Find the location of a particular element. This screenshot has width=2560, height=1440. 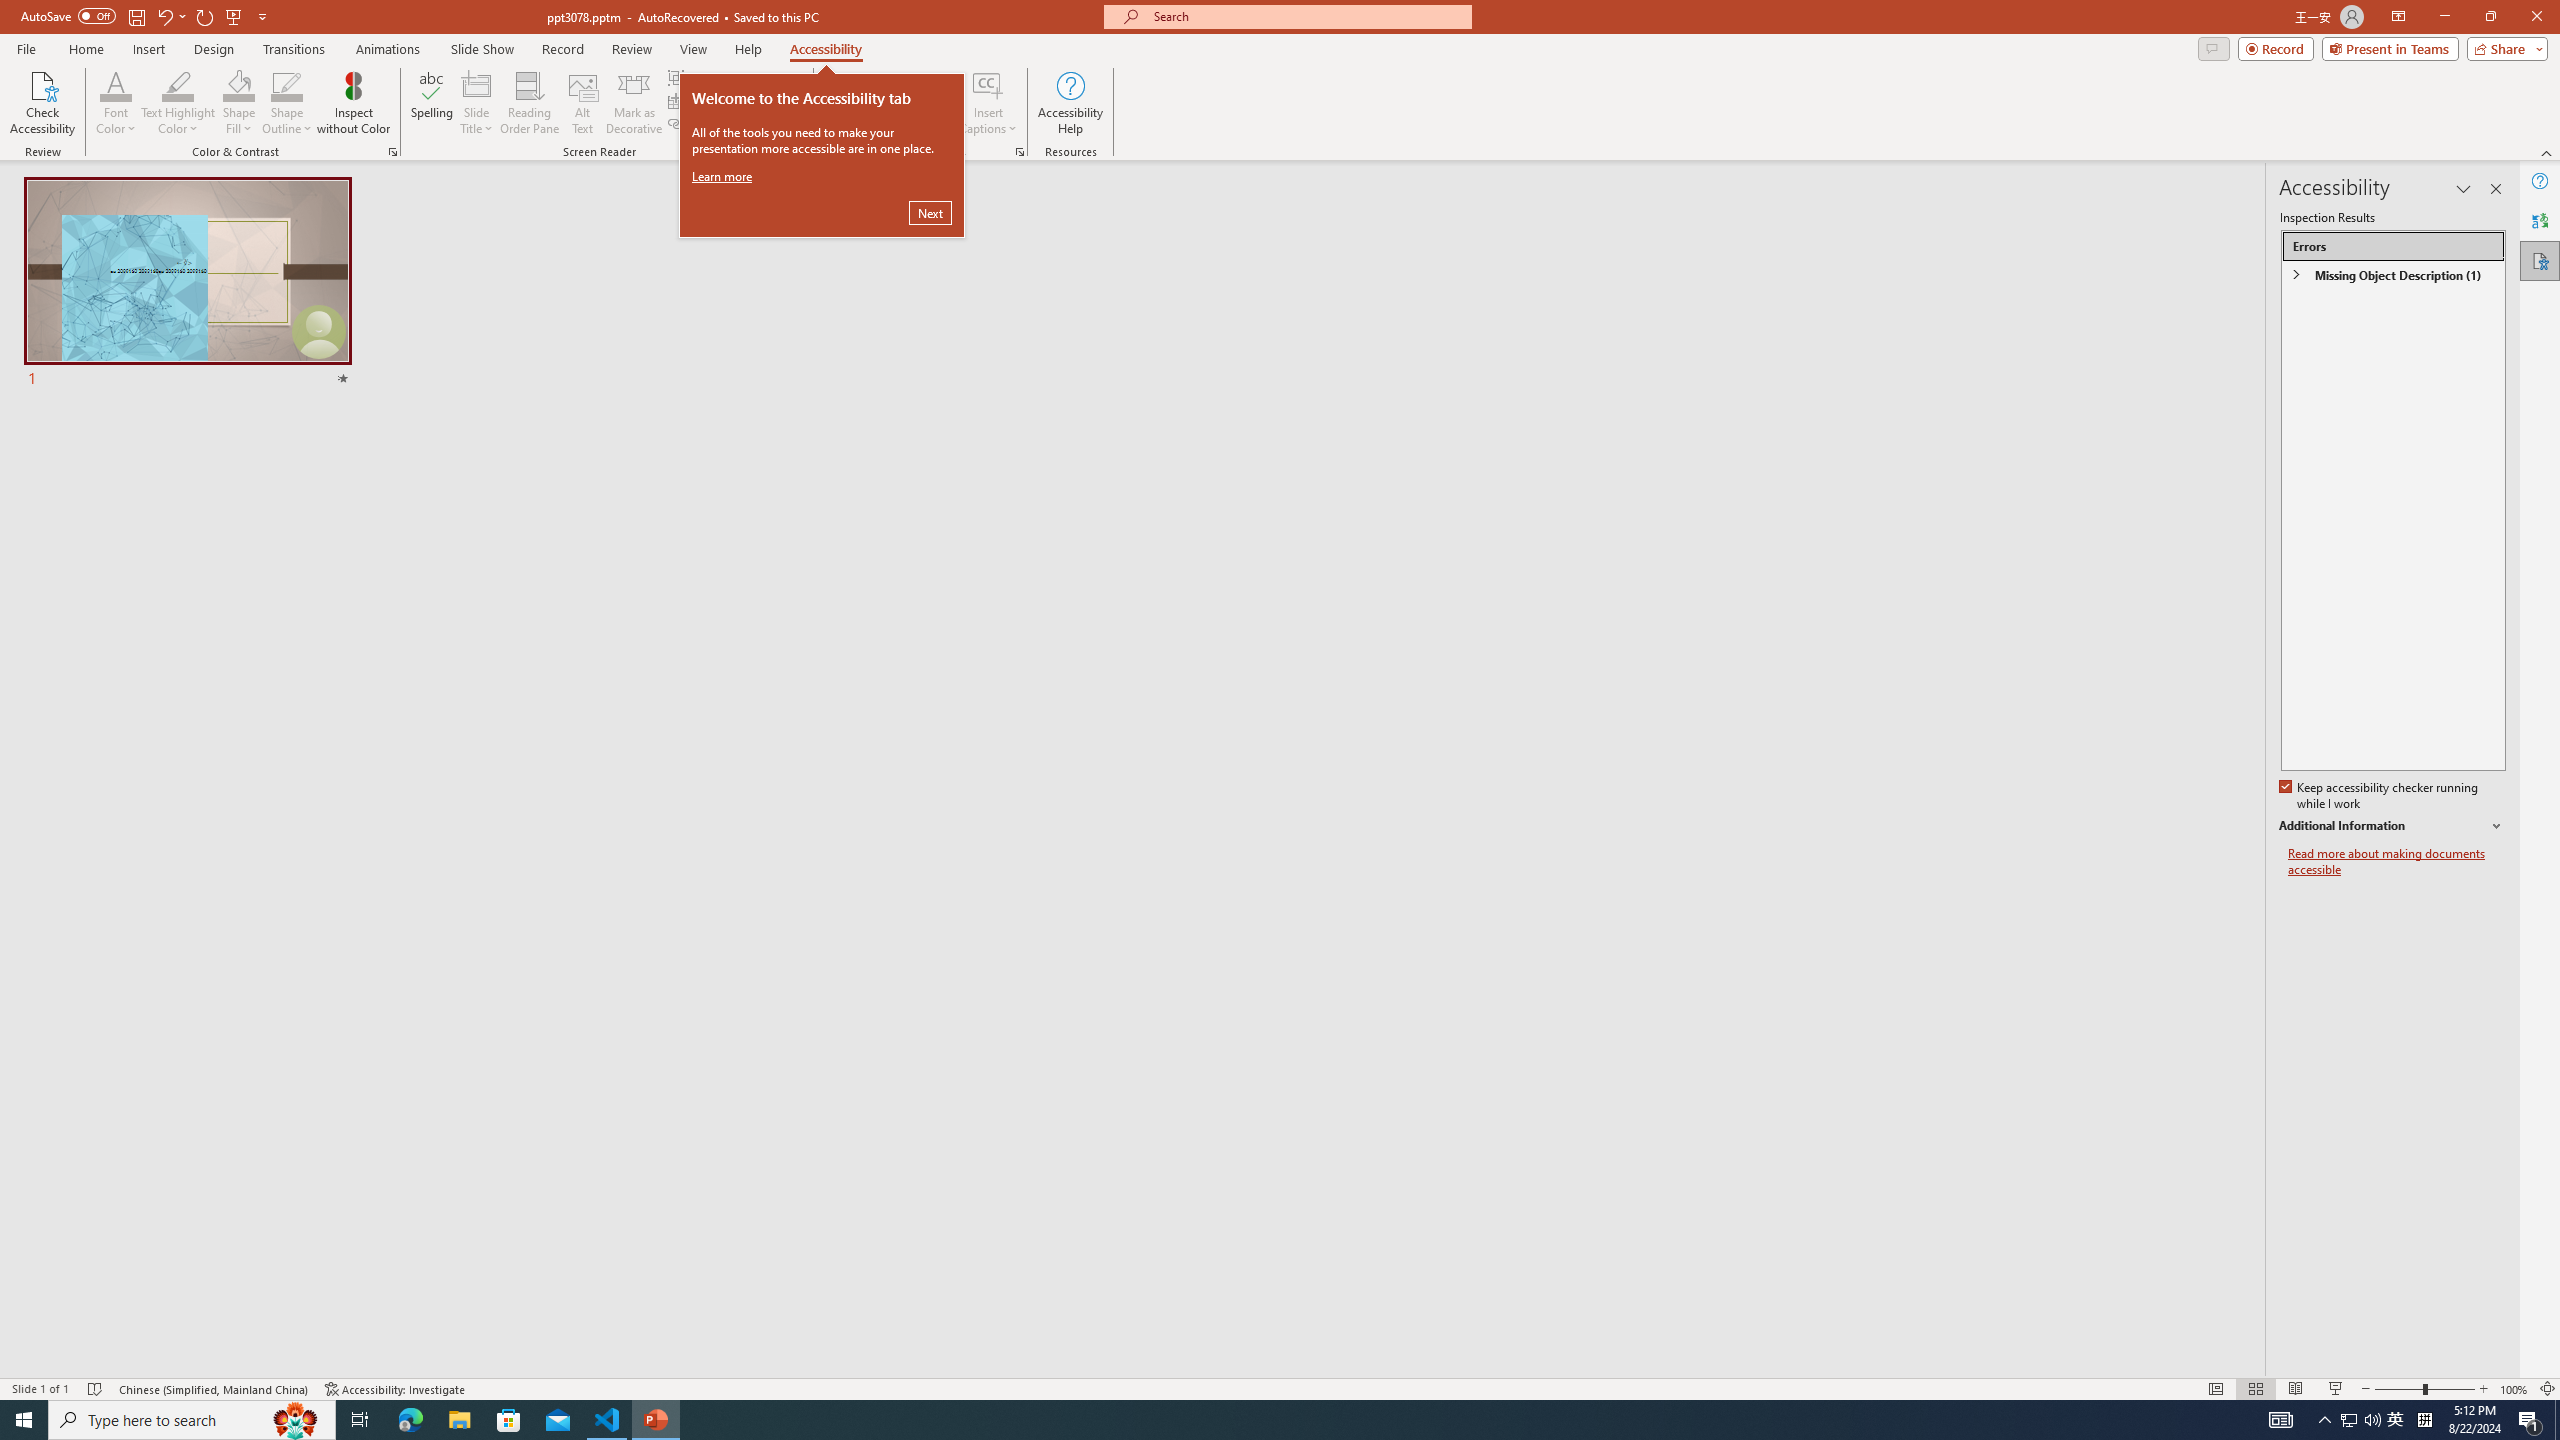

Insert Header Row is located at coordinates (736, 100).